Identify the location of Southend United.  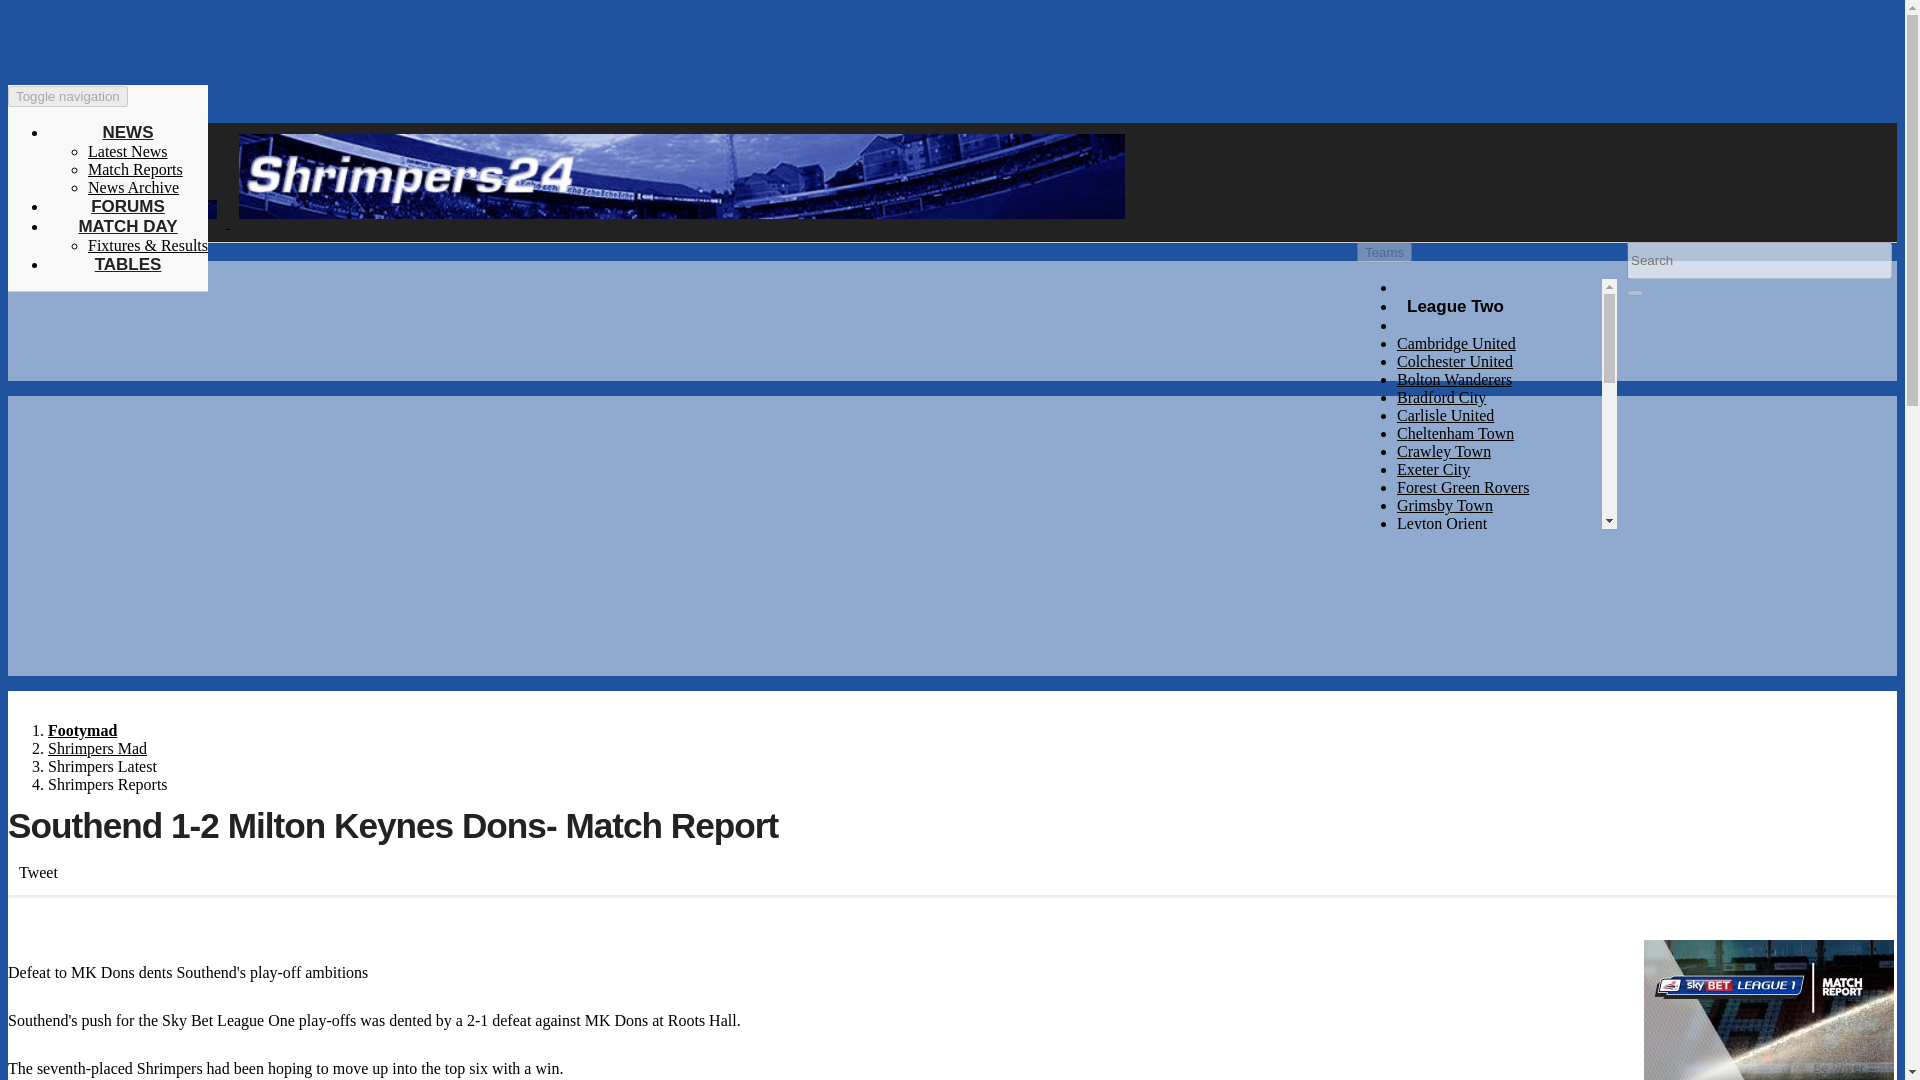
(1451, 649).